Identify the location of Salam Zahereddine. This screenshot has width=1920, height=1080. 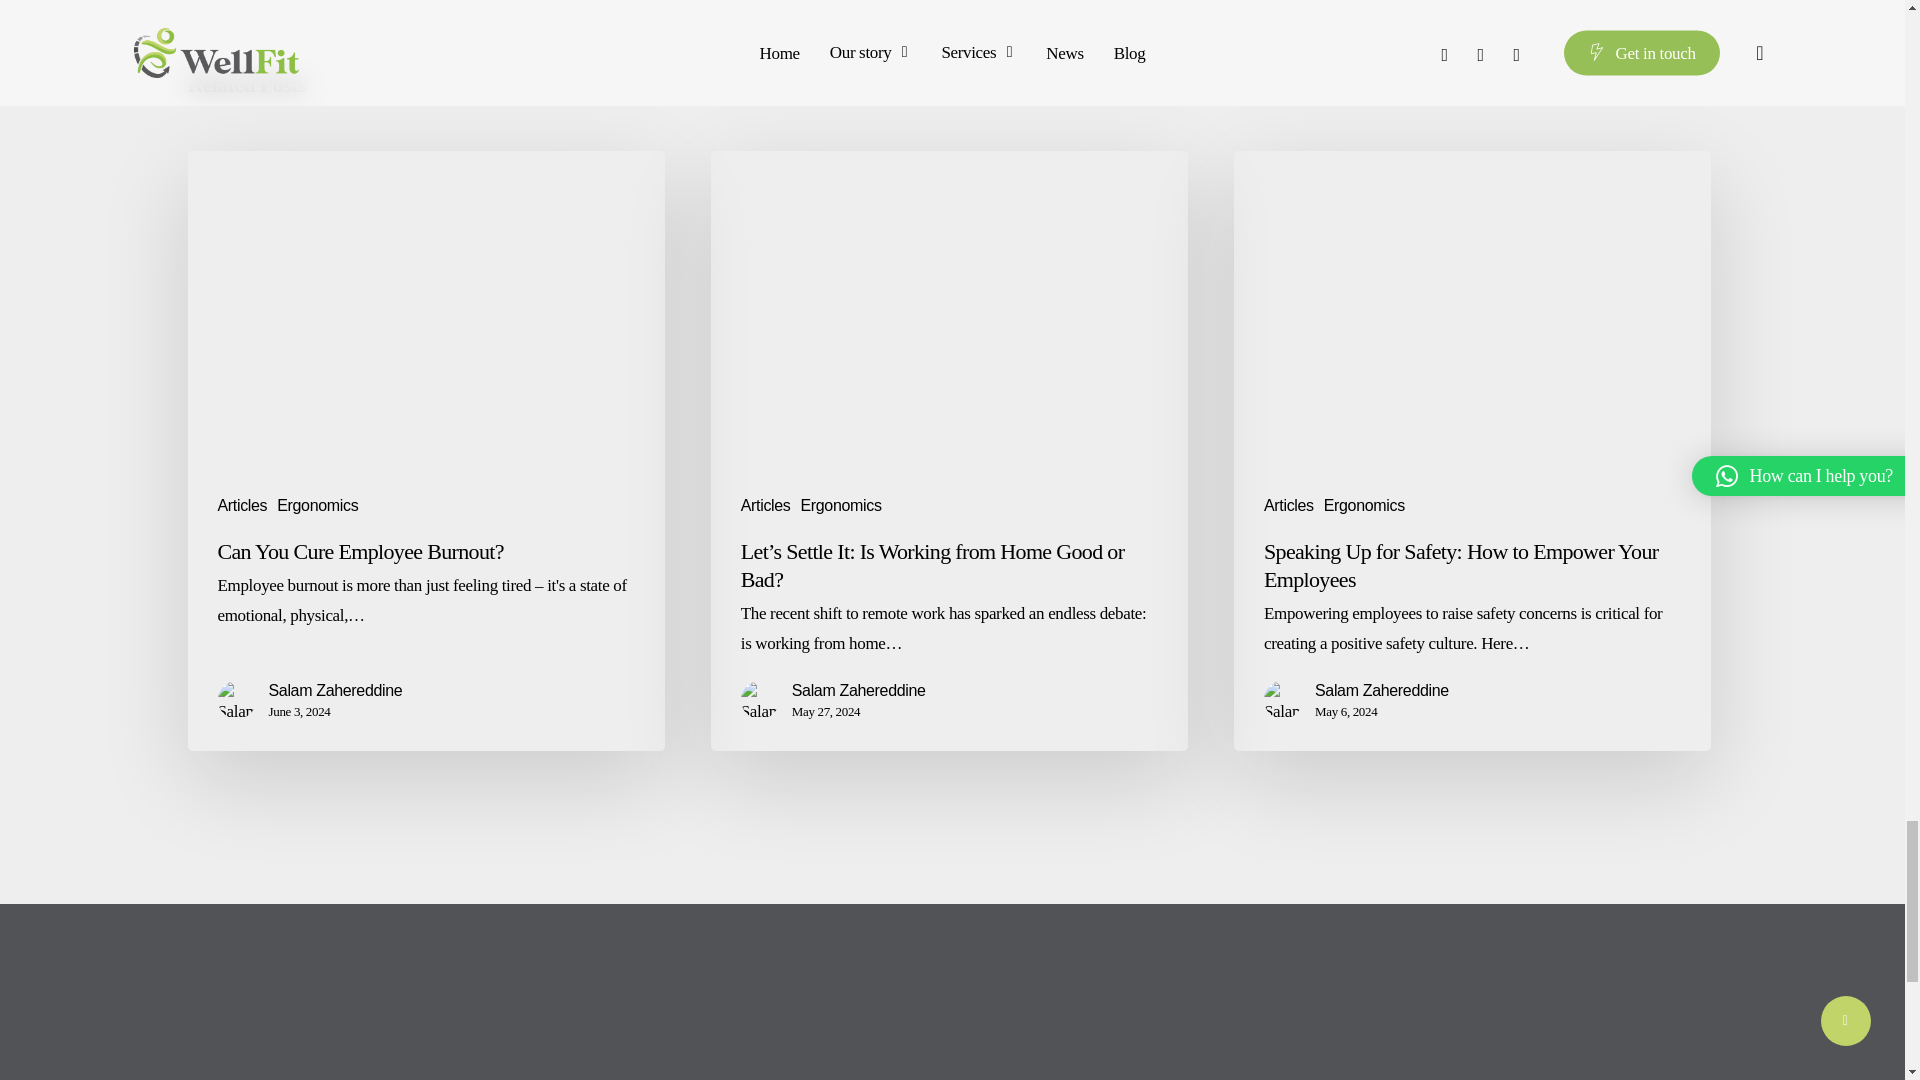
(858, 691).